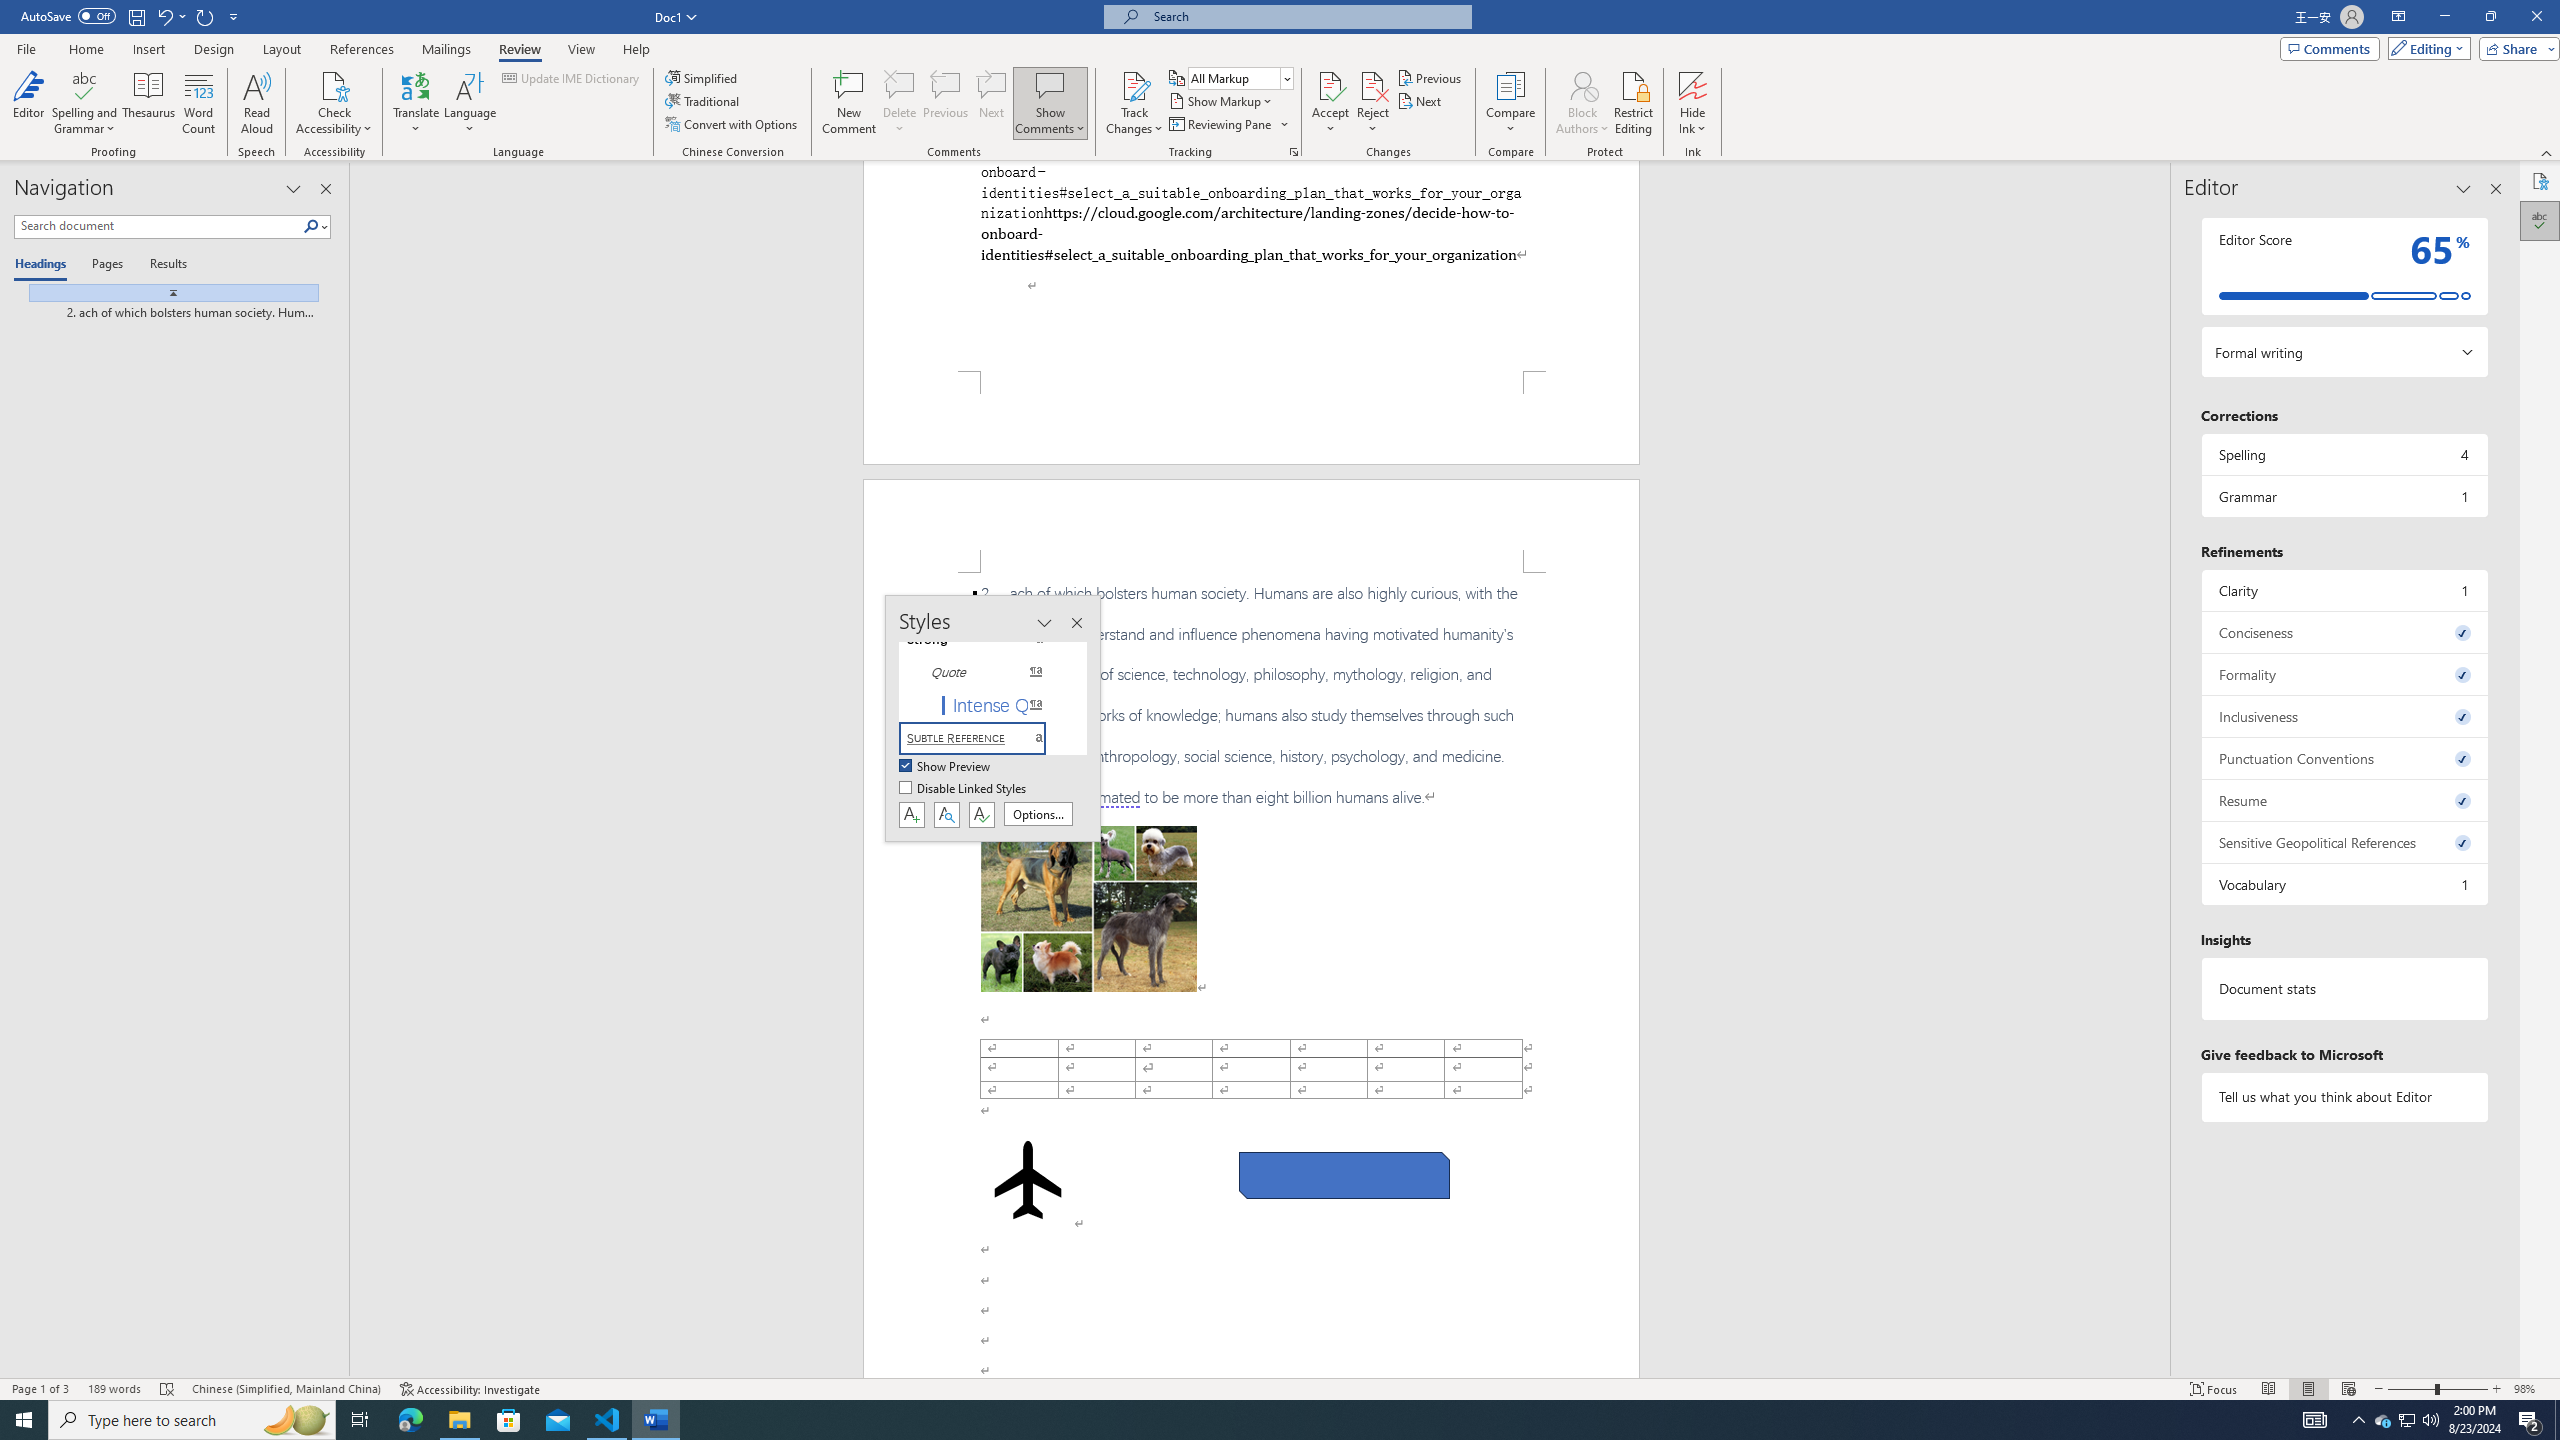 This screenshot has width=2560, height=1440. What do you see at coordinates (2444, 17) in the screenshot?
I see `Minimize` at bounding box center [2444, 17].